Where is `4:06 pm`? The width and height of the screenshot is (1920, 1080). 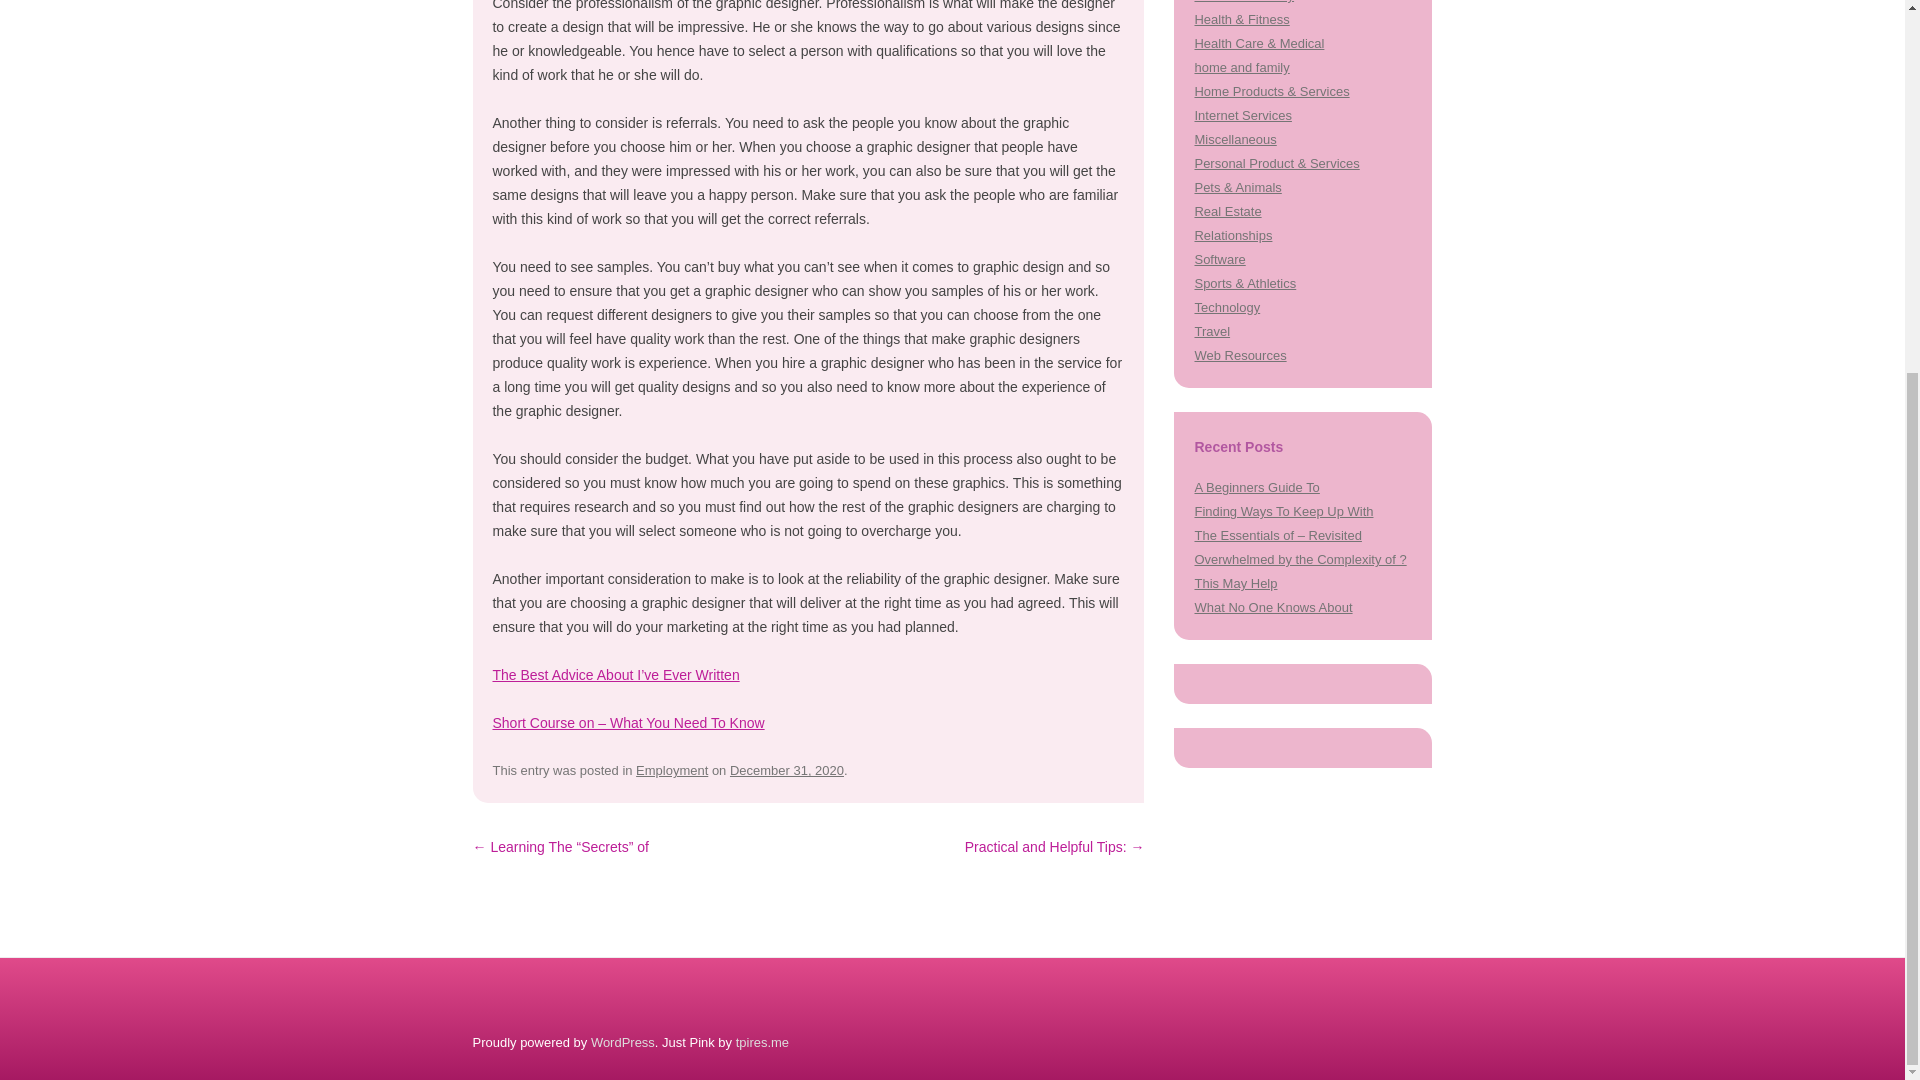 4:06 pm is located at coordinates (786, 770).